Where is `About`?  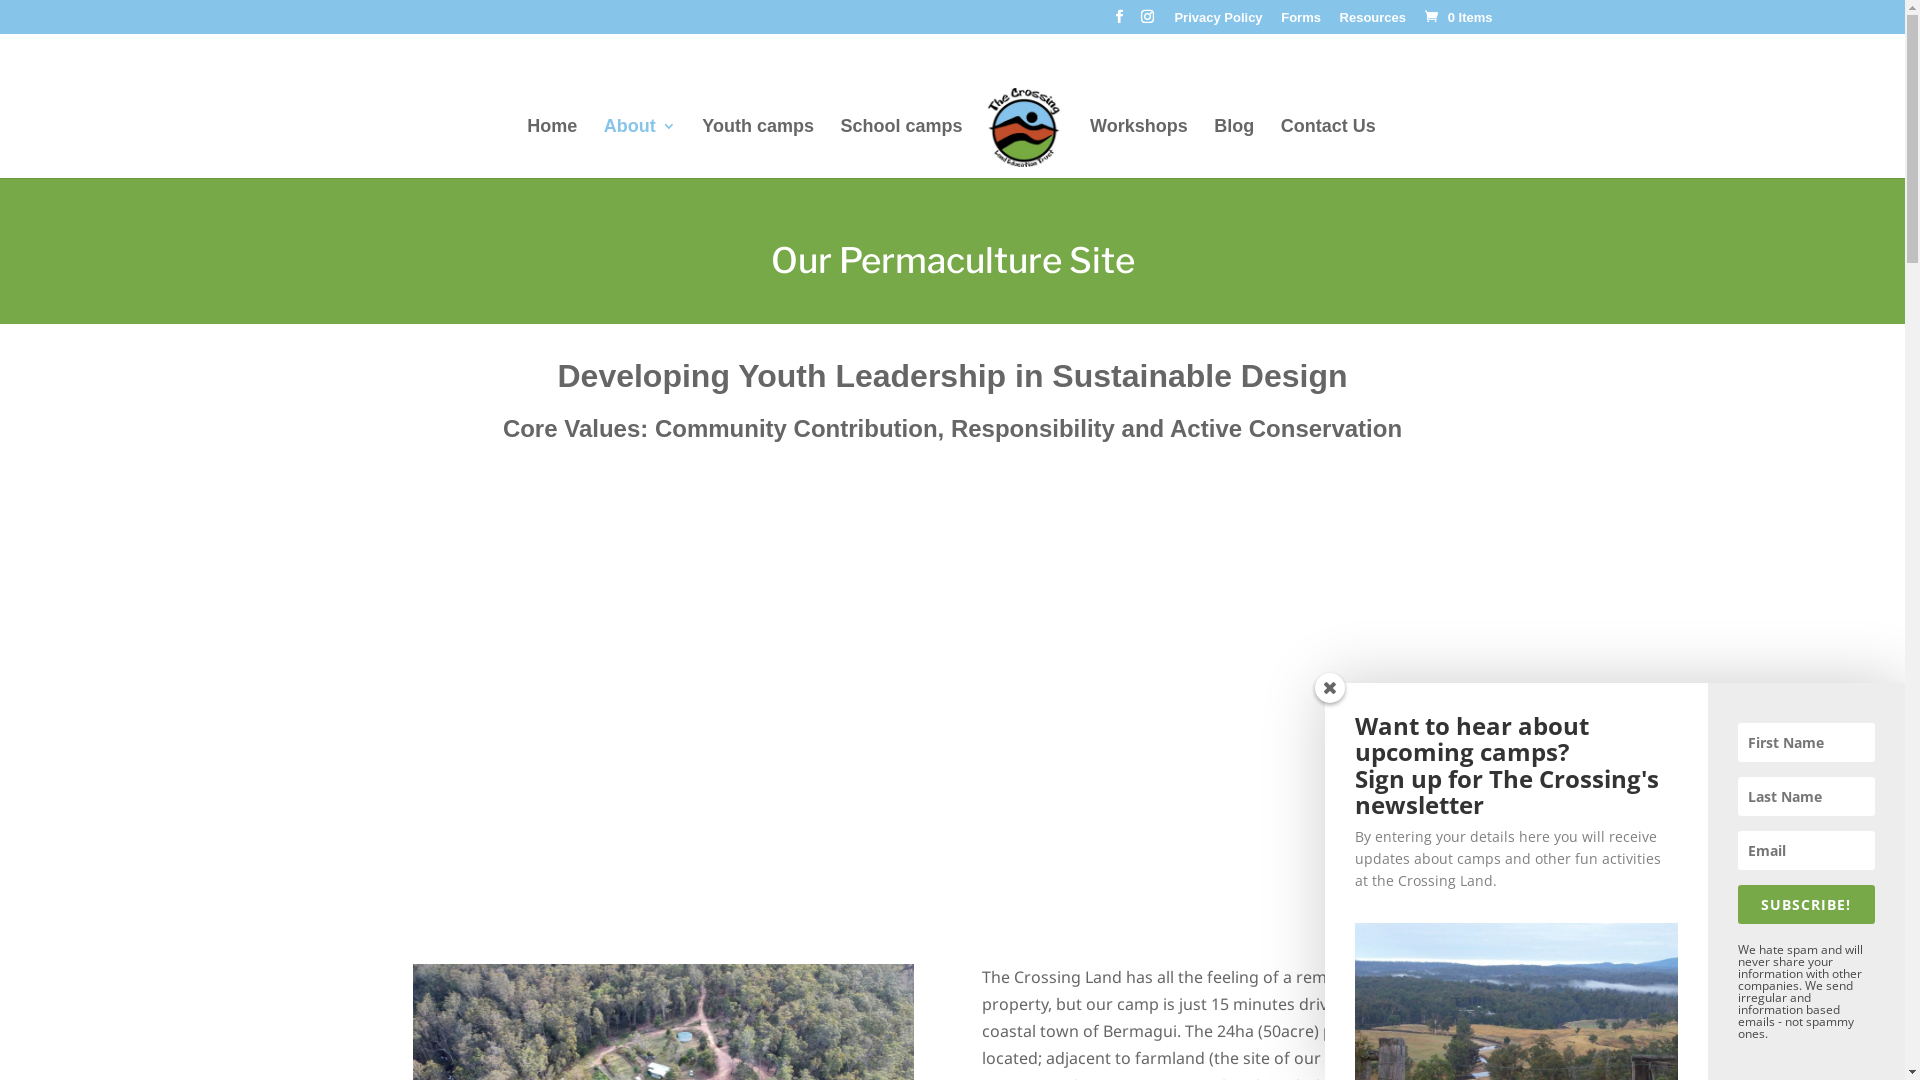 About is located at coordinates (640, 148).